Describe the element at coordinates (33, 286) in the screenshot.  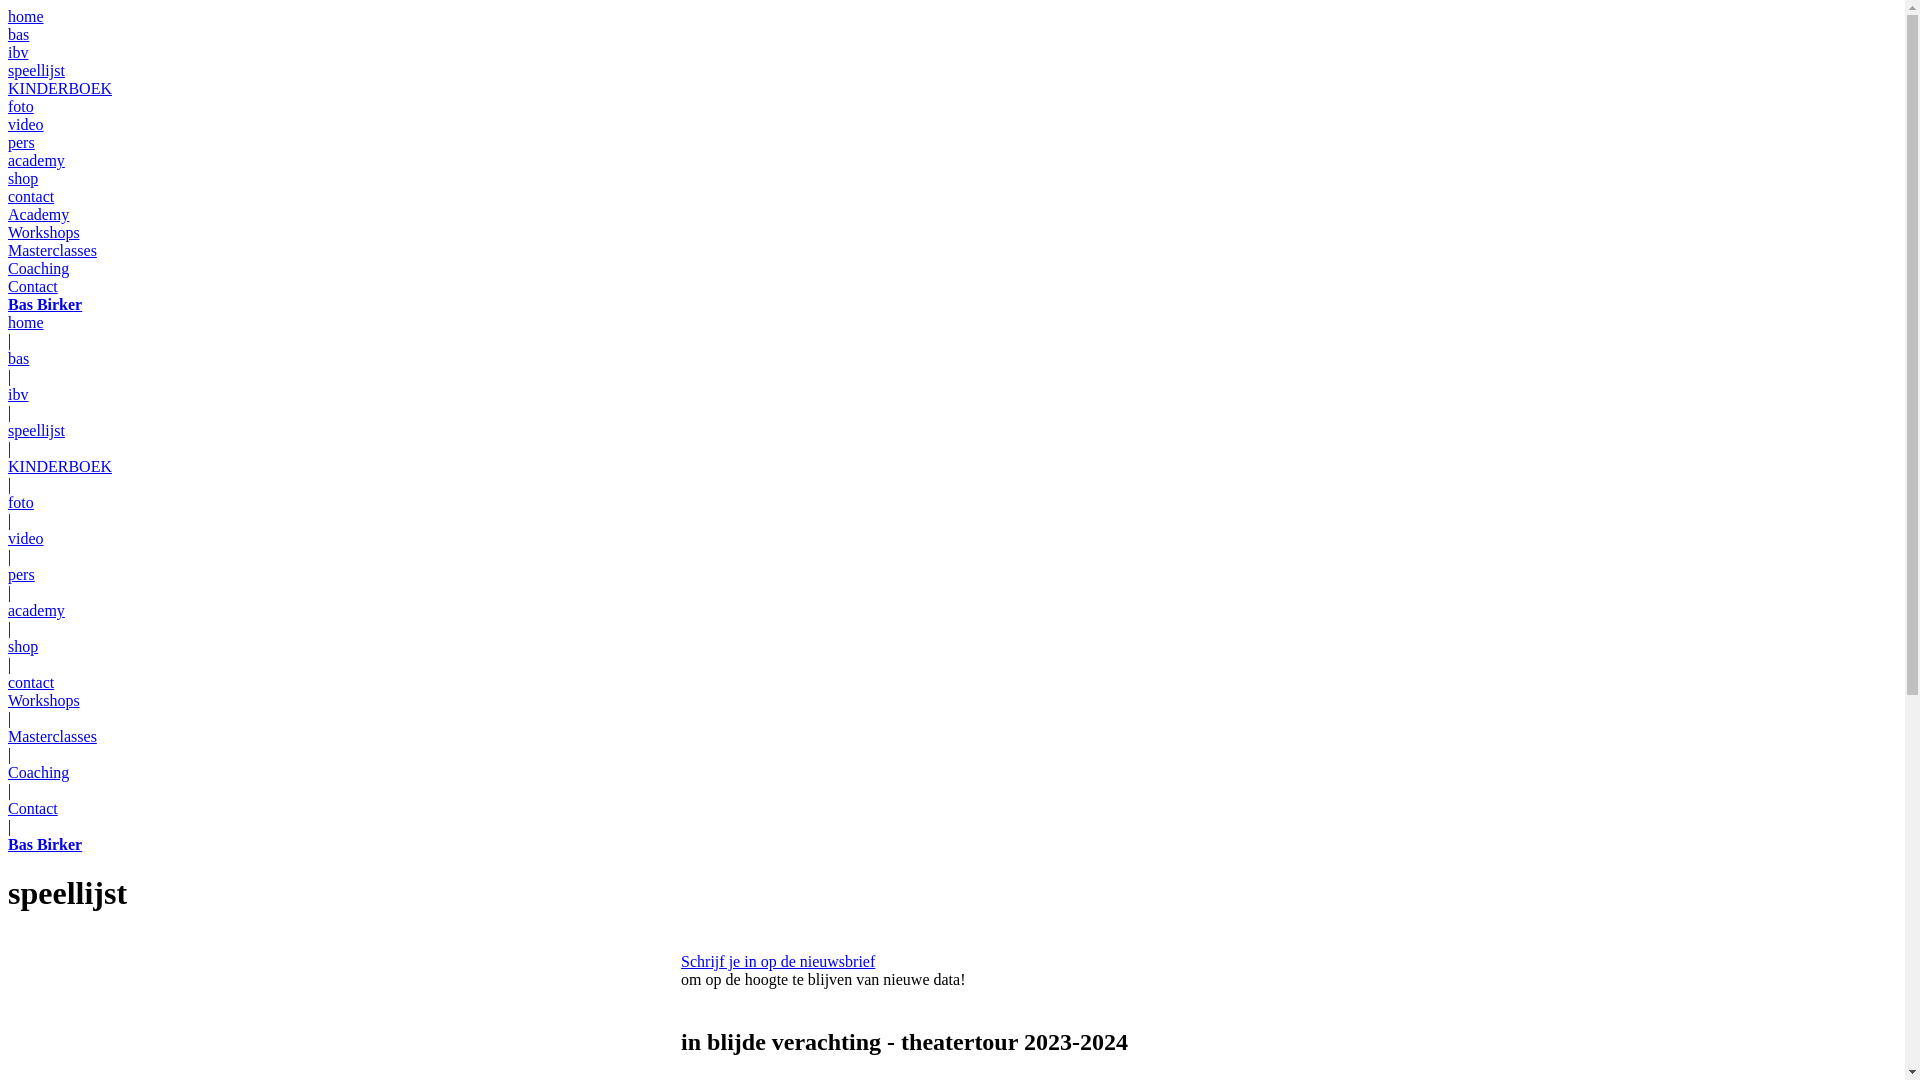
I see `Contact` at that location.